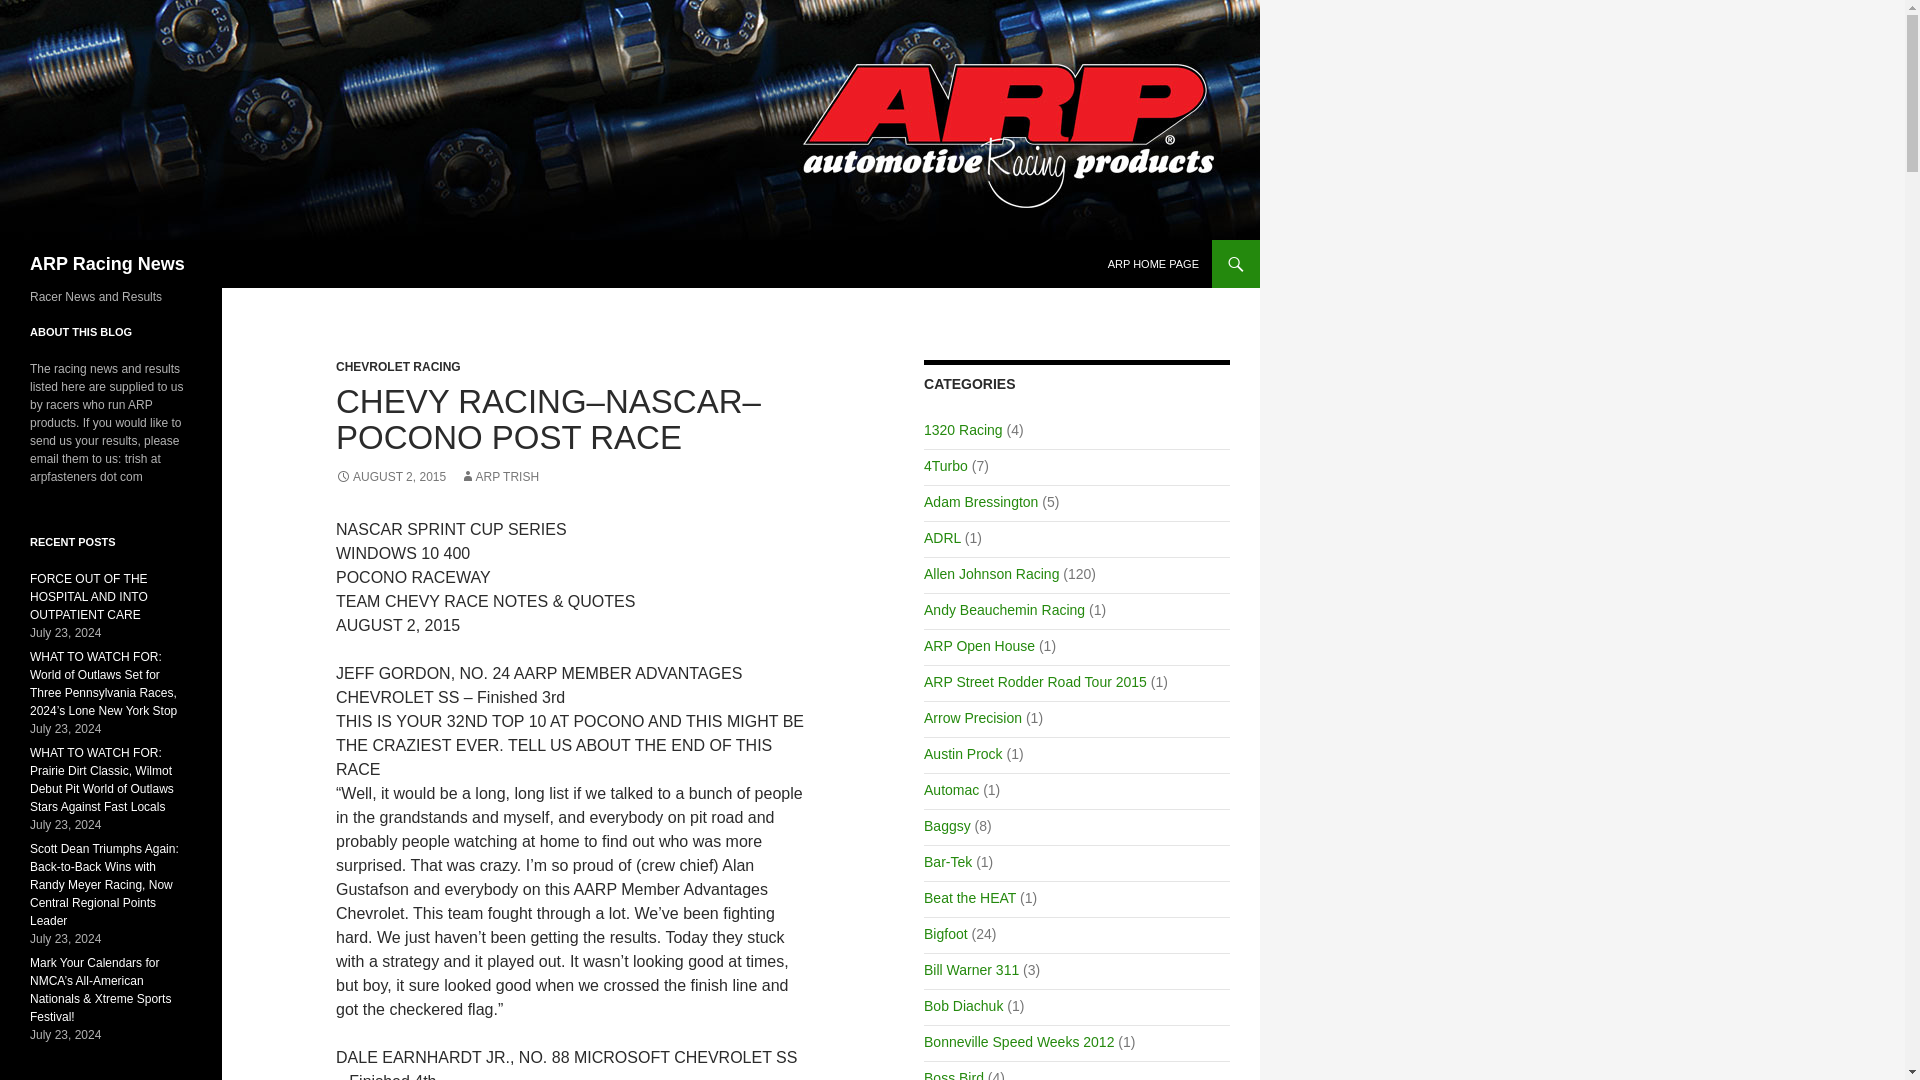  What do you see at coordinates (978, 646) in the screenshot?
I see `ARP Open House` at bounding box center [978, 646].